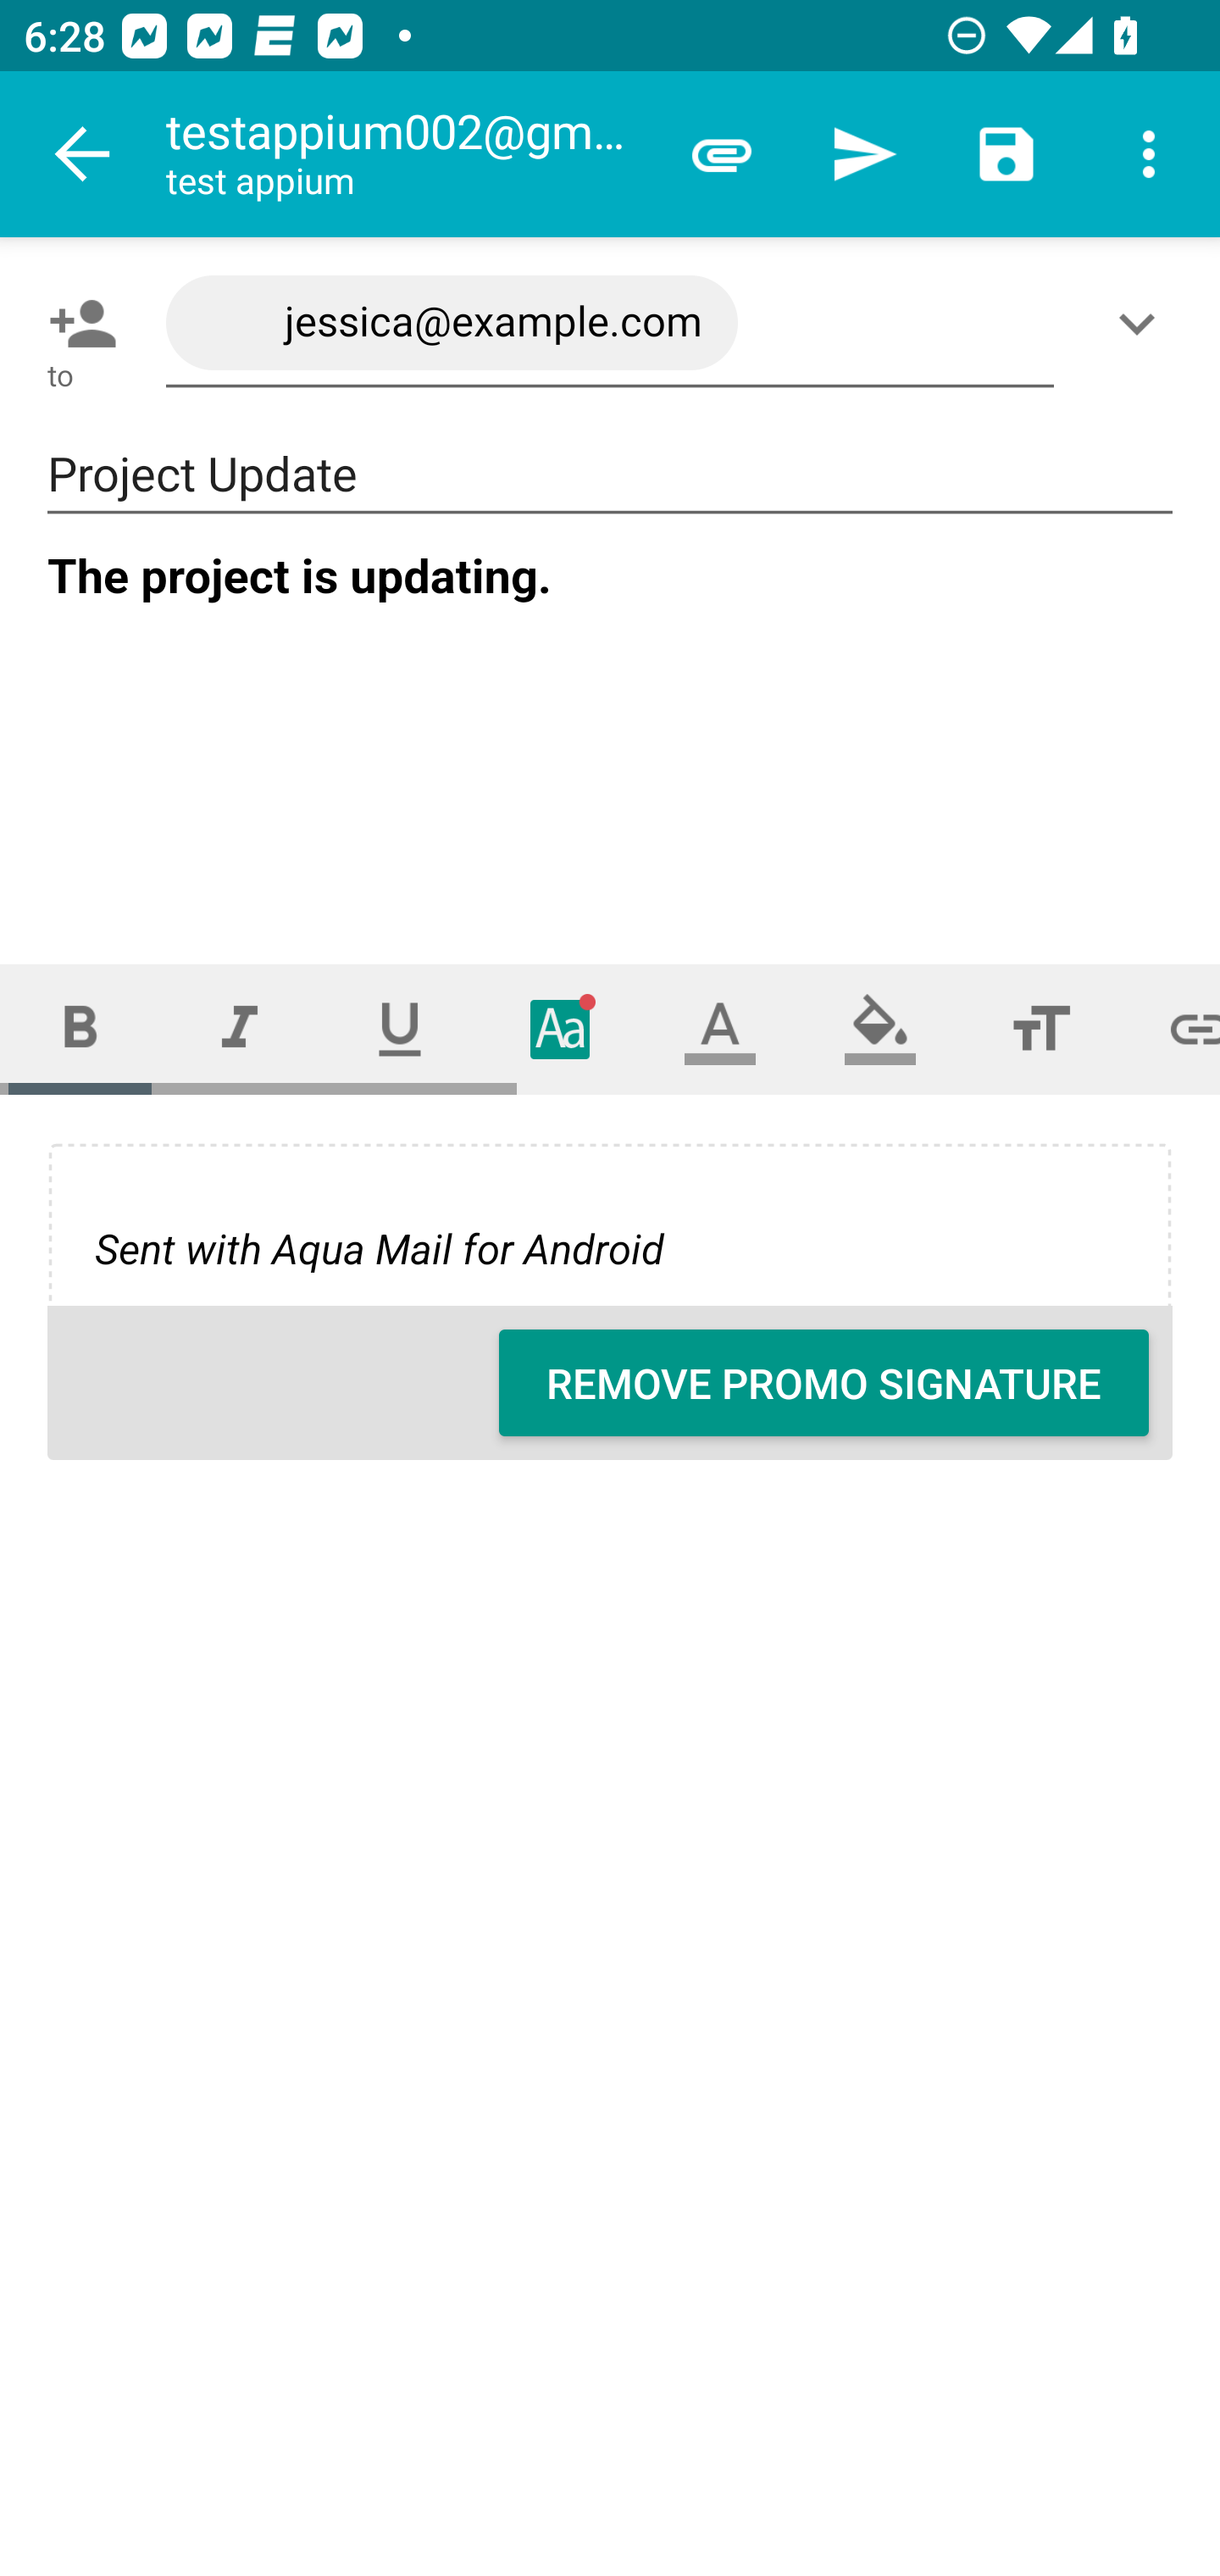 This screenshot has width=1220, height=2576. Describe the element at coordinates (1040, 1029) in the screenshot. I see `Font size` at that location.